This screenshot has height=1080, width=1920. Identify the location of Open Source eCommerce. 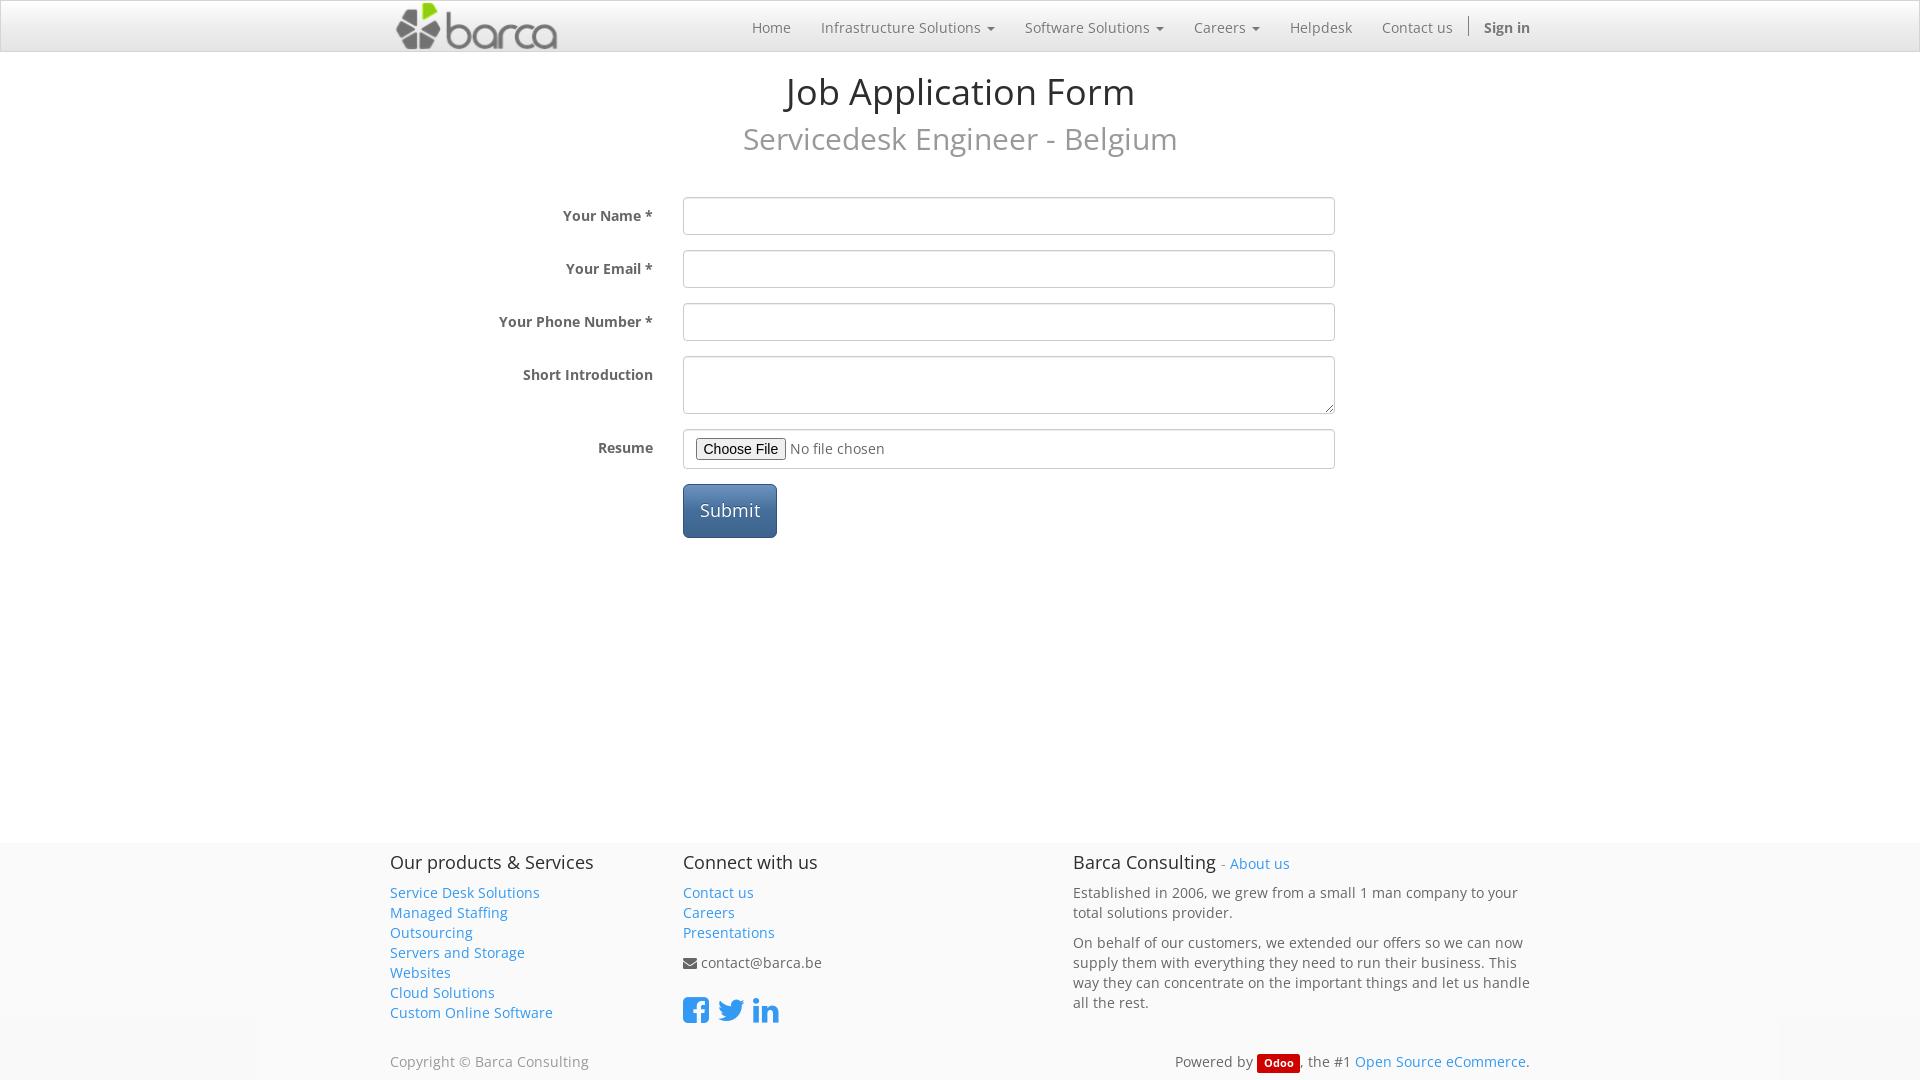
(1440, 1062).